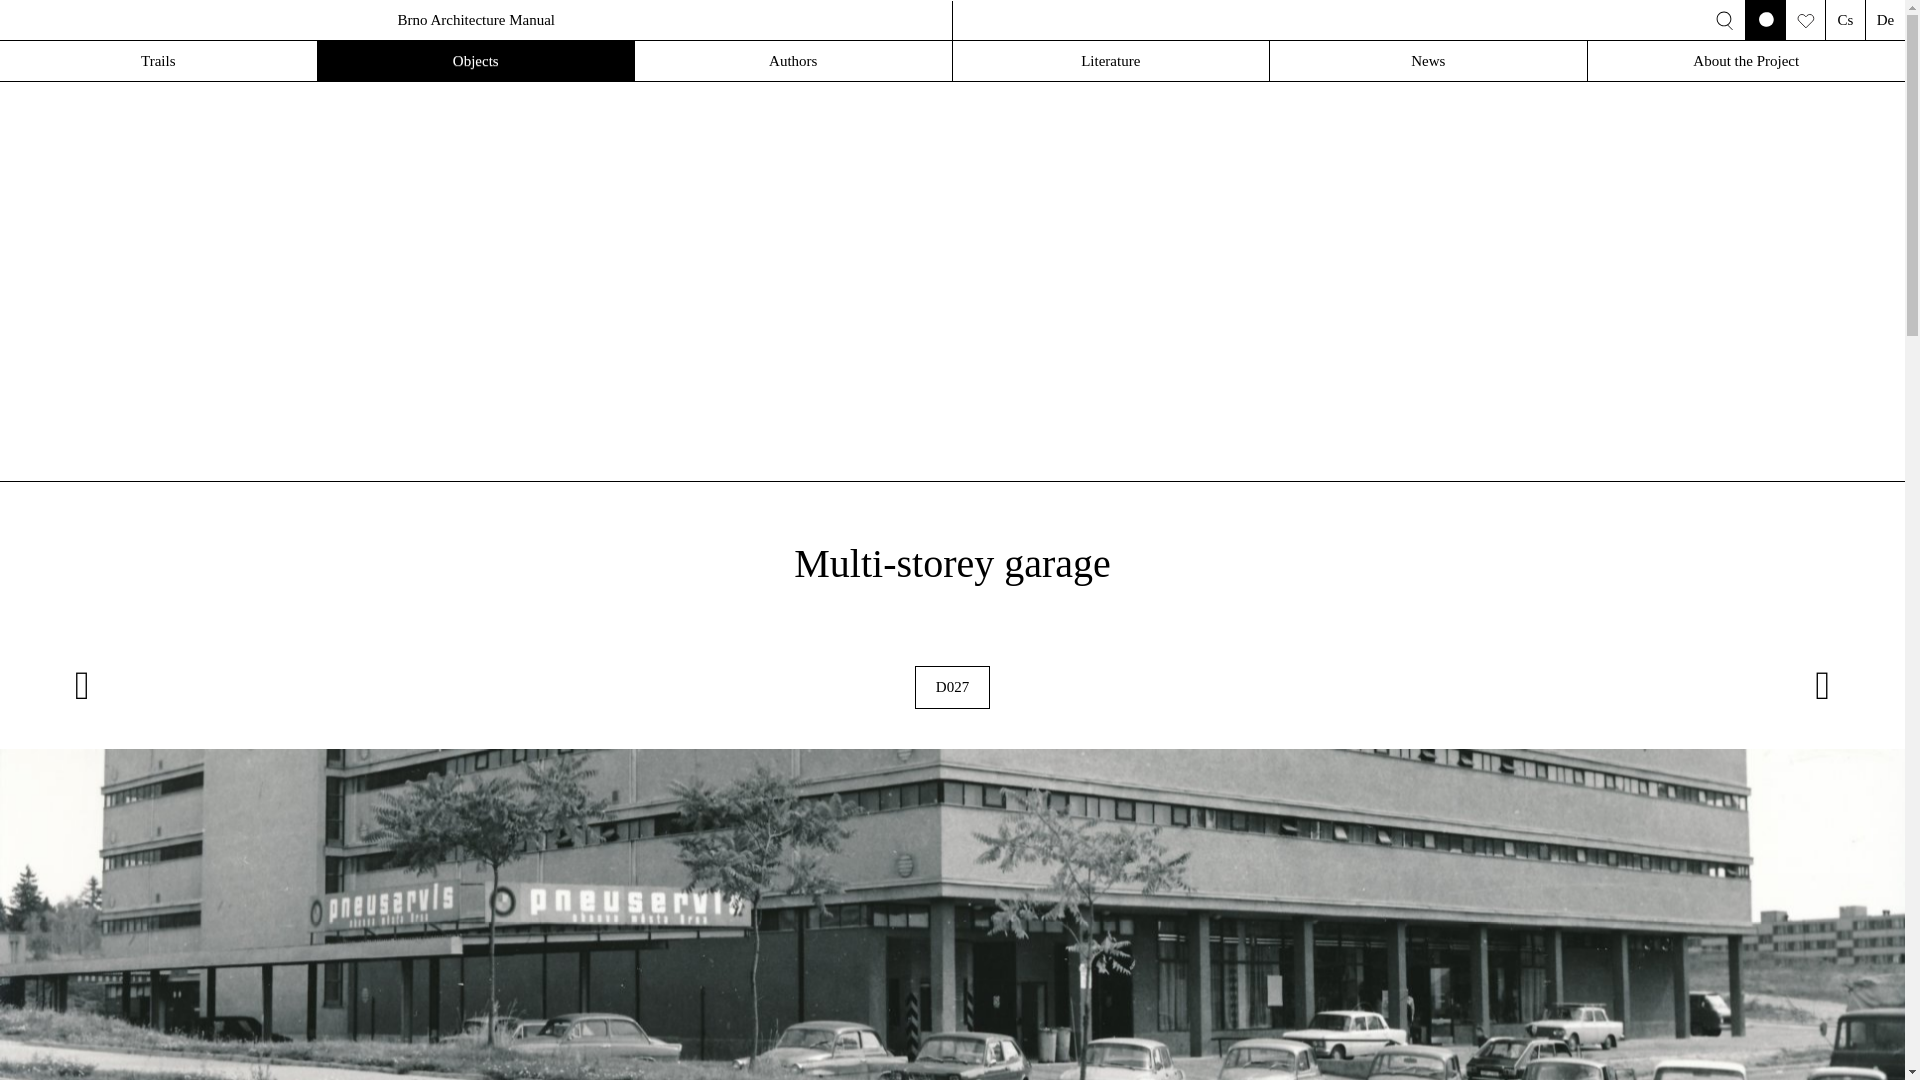 The width and height of the screenshot is (1920, 1080). Describe the element at coordinates (158, 61) in the screenshot. I see `Trails` at that location.